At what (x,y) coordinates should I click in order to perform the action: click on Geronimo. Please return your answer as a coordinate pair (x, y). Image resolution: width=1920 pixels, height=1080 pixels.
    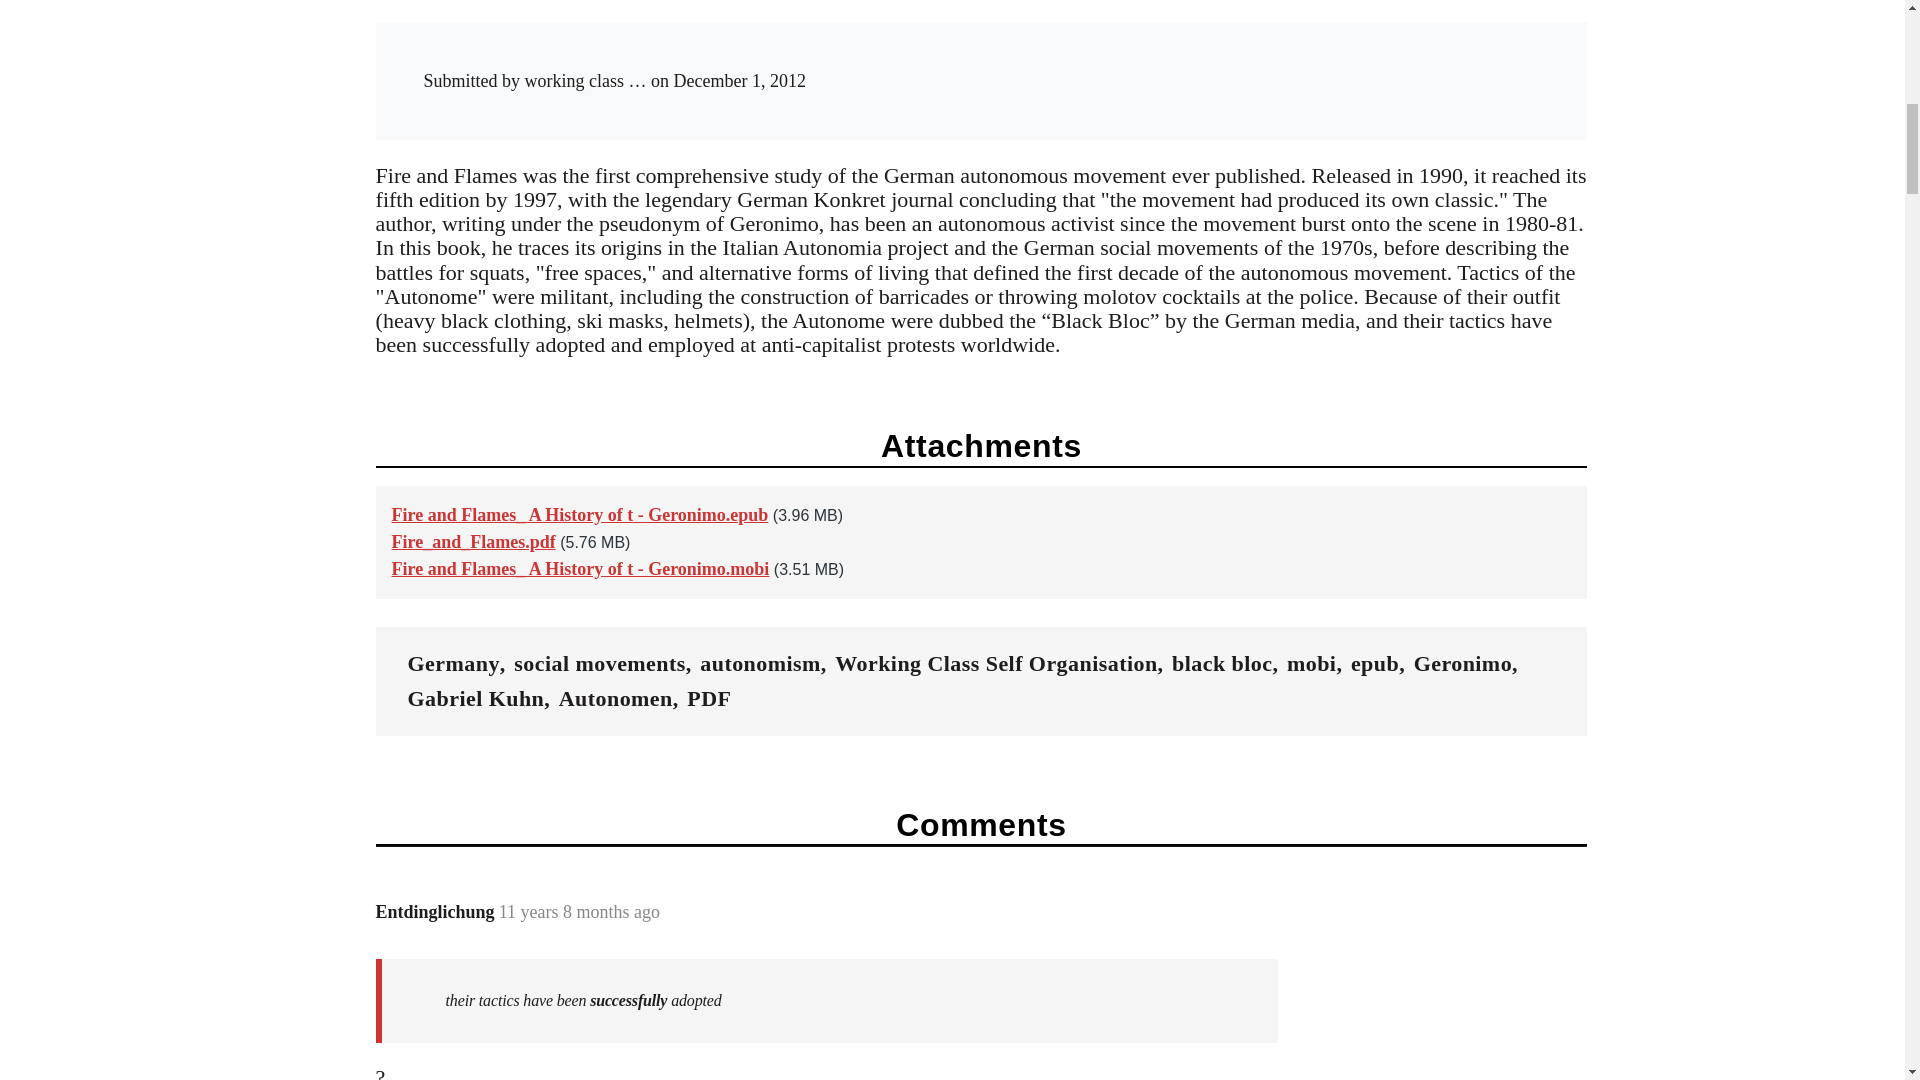
    Looking at the image, I should click on (1462, 664).